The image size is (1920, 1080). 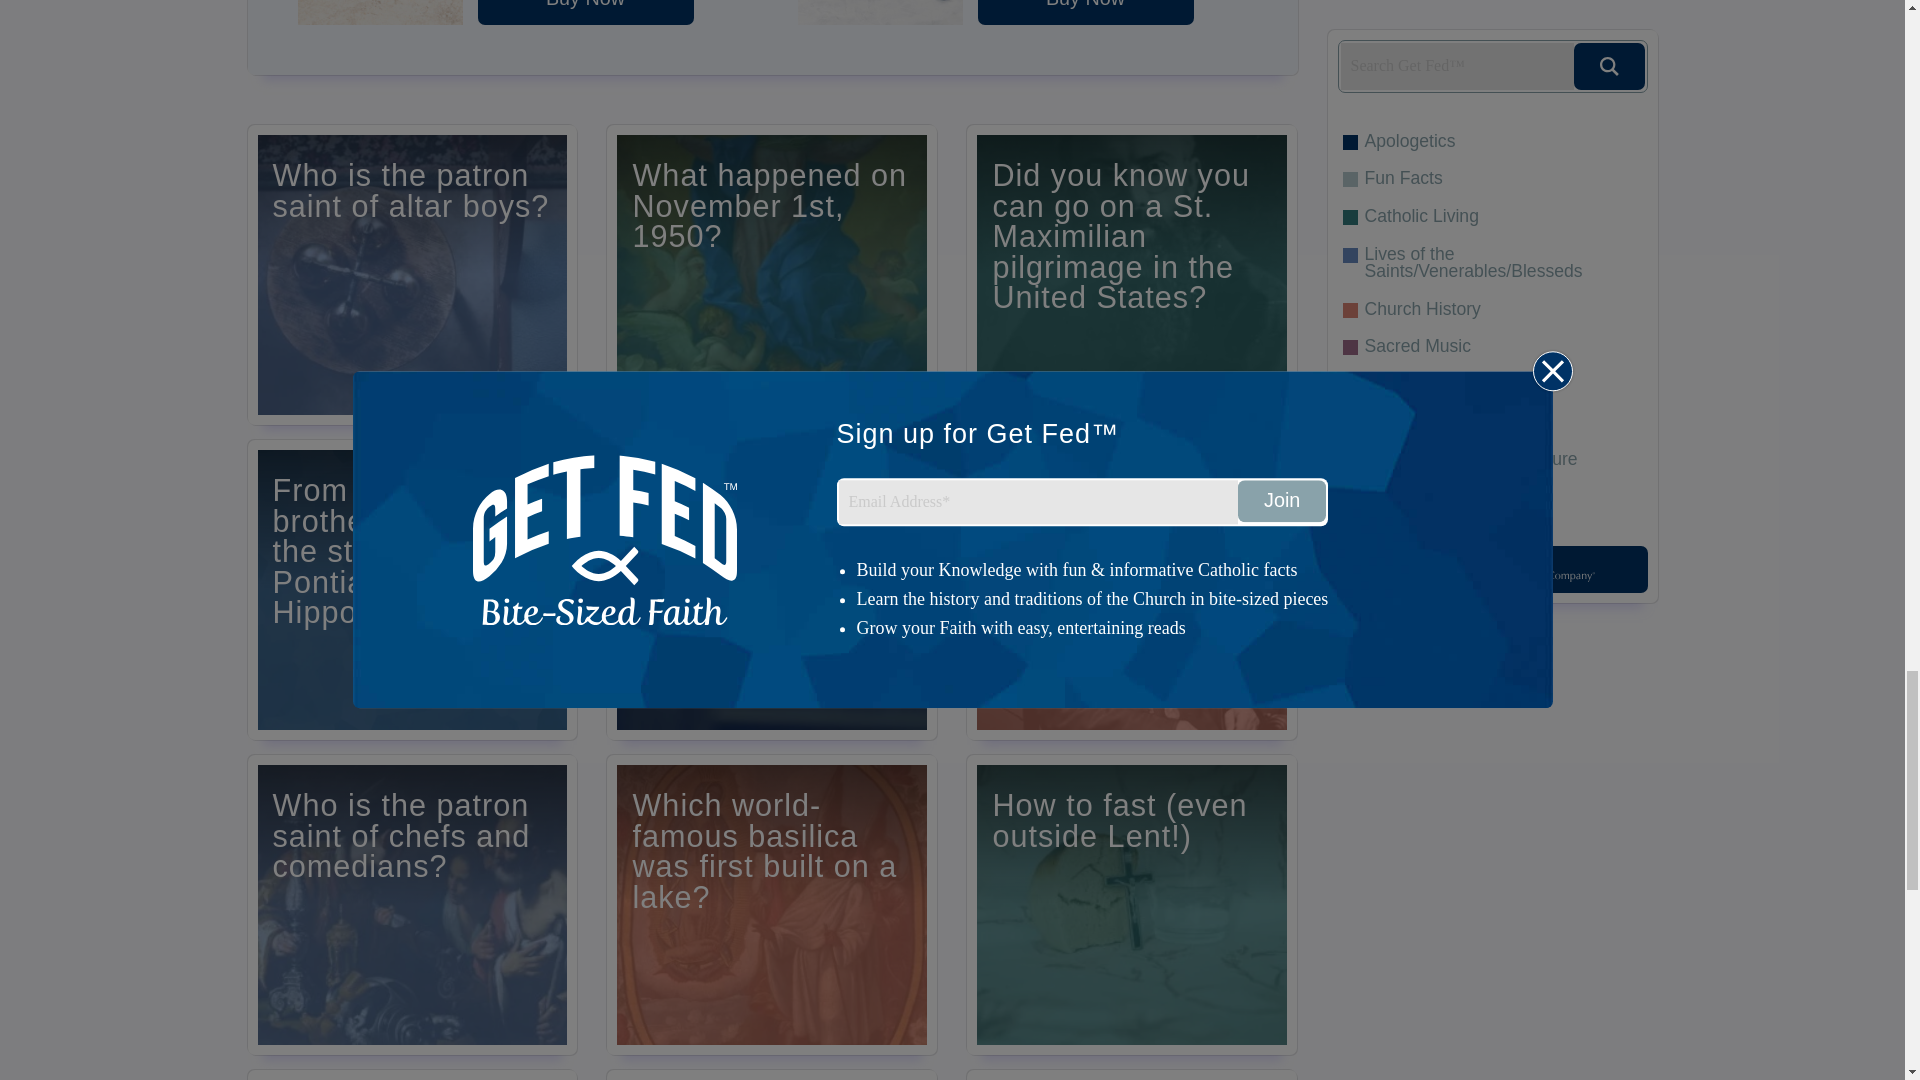 What do you see at coordinates (586, 12) in the screenshot?
I see `Buy Now` at bounding box center [586, 12].